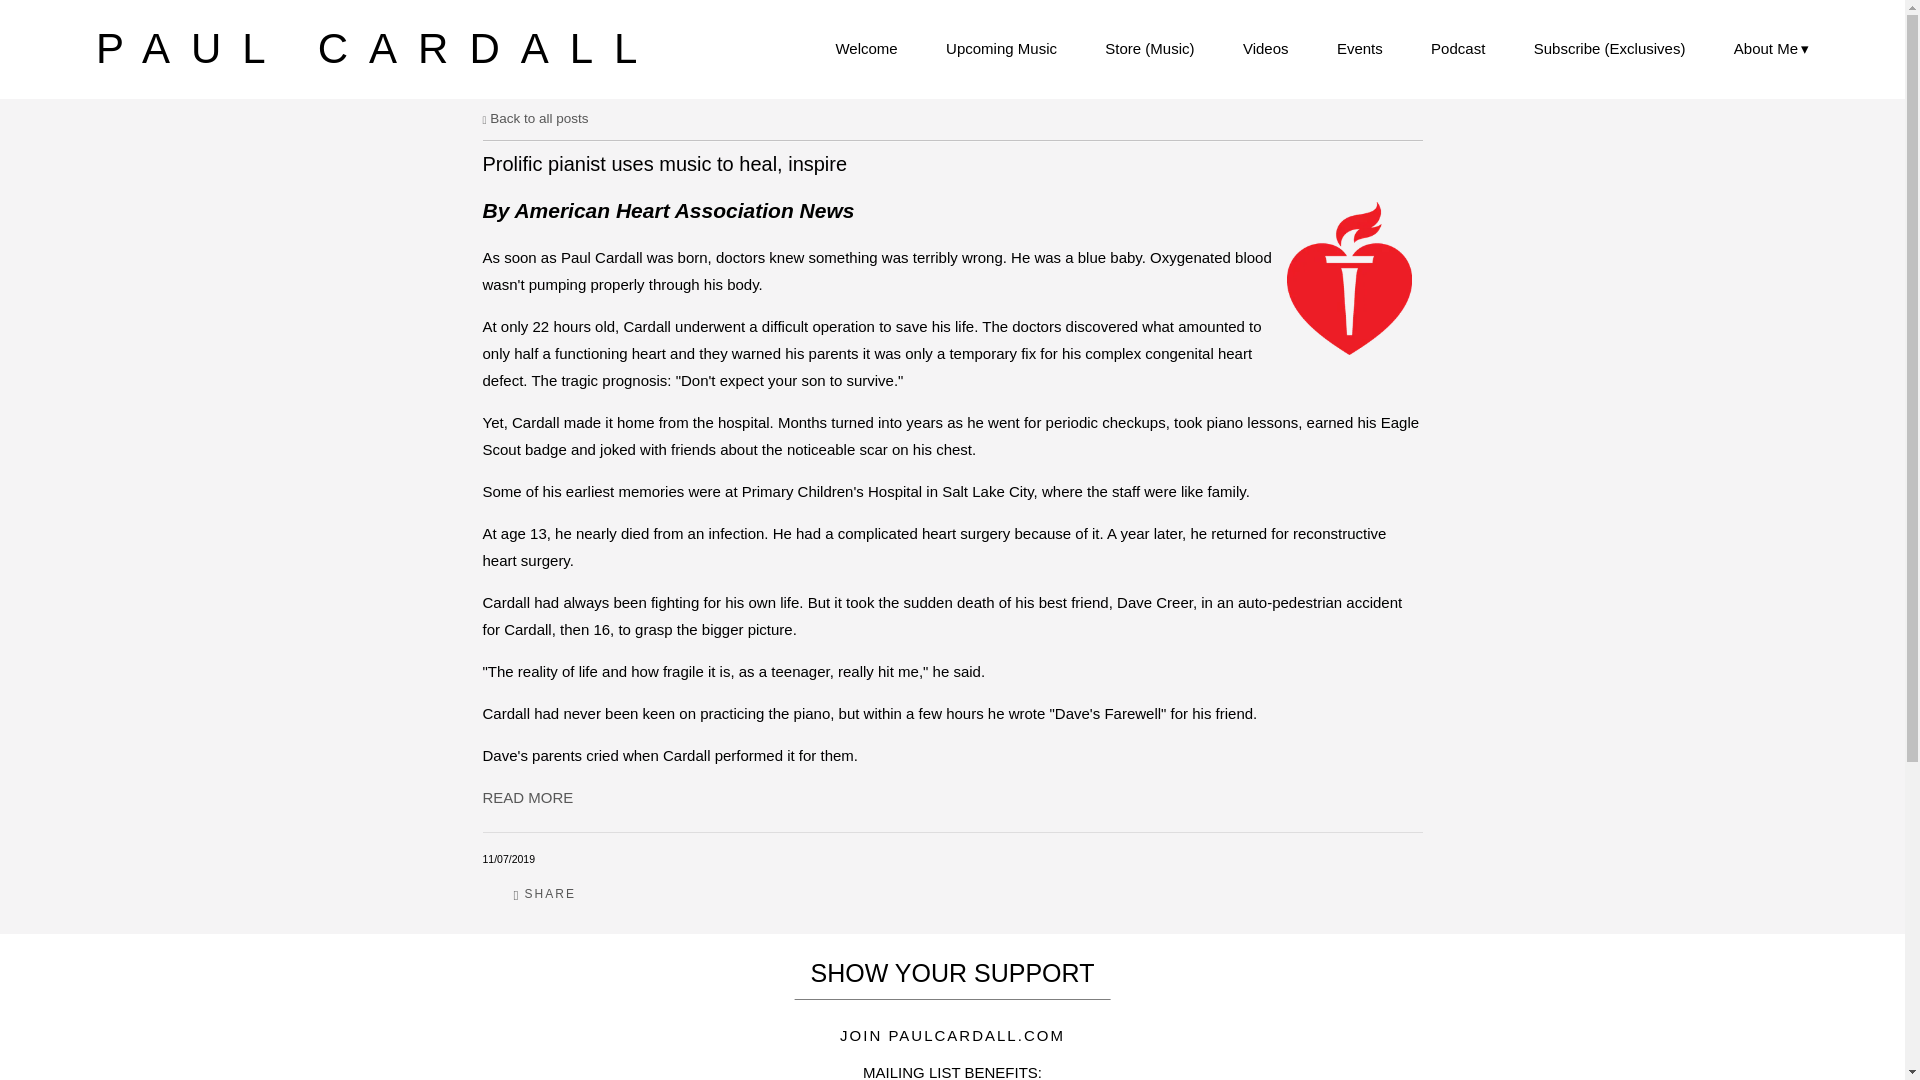 This screenshot has width=1920, height=1080. I want to click on PAUL CARDALL, so click(377, 48).